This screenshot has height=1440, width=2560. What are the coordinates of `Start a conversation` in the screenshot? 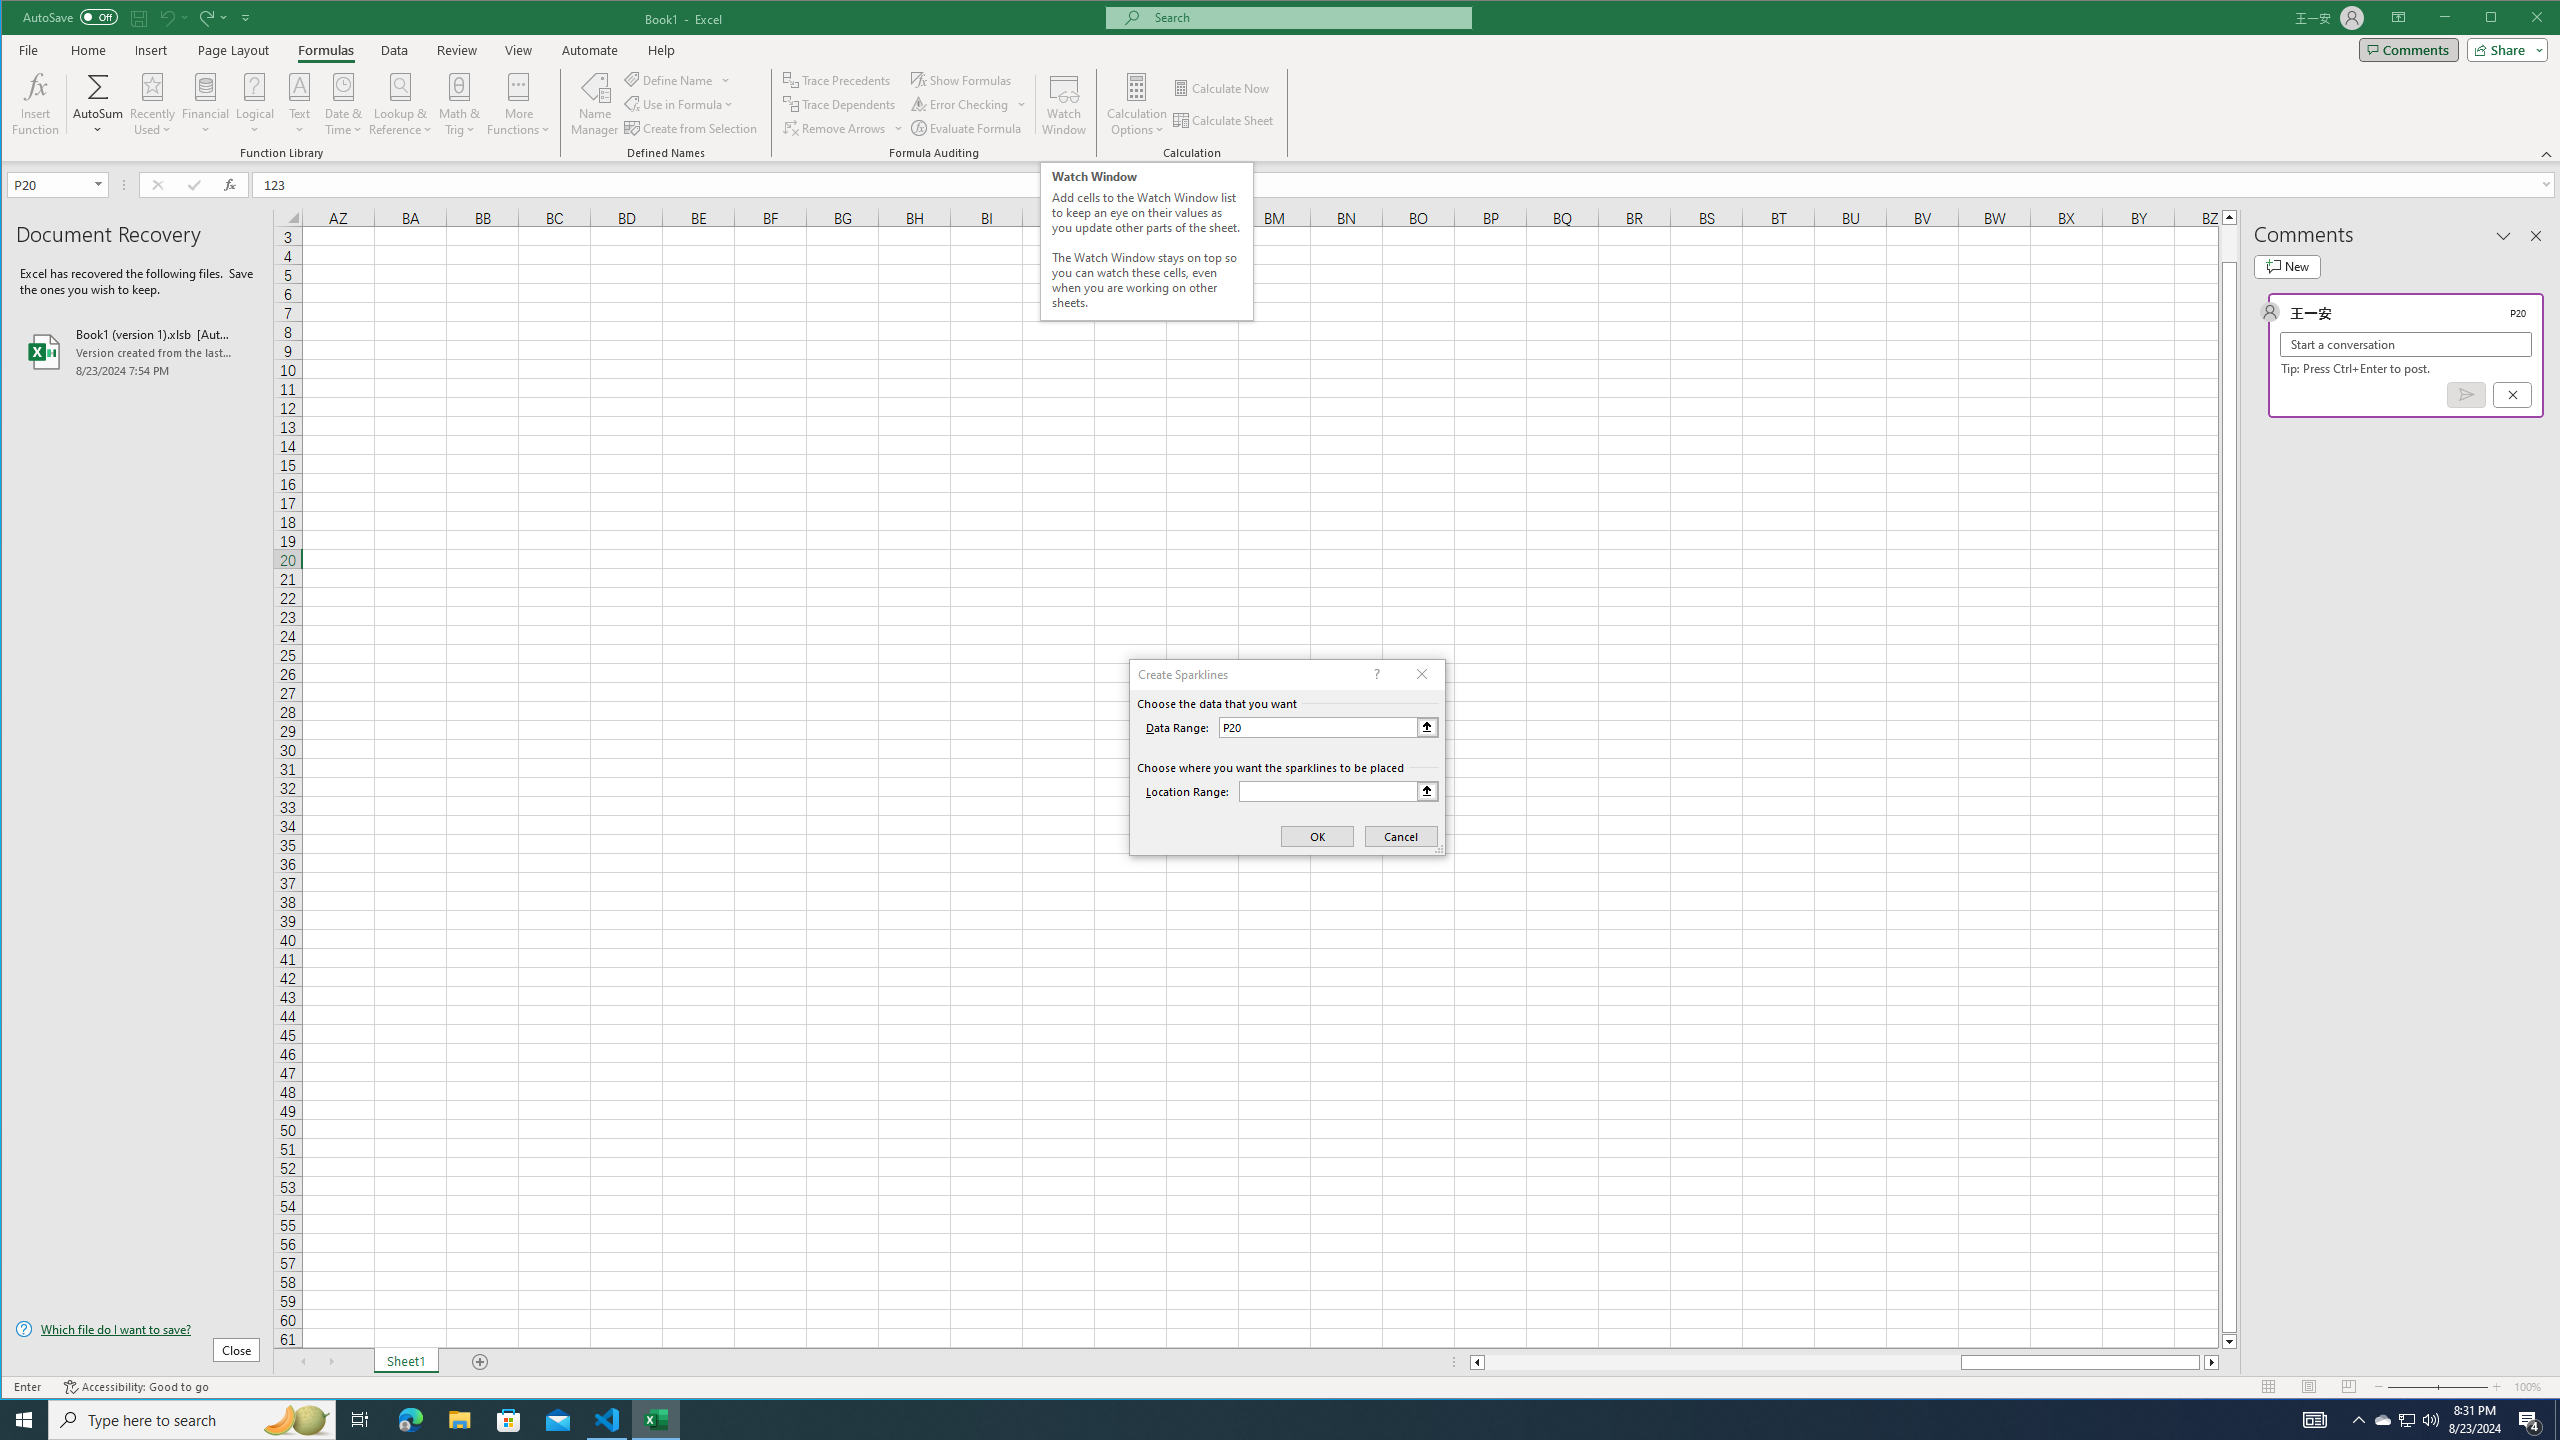 It's located at (2406, 344).